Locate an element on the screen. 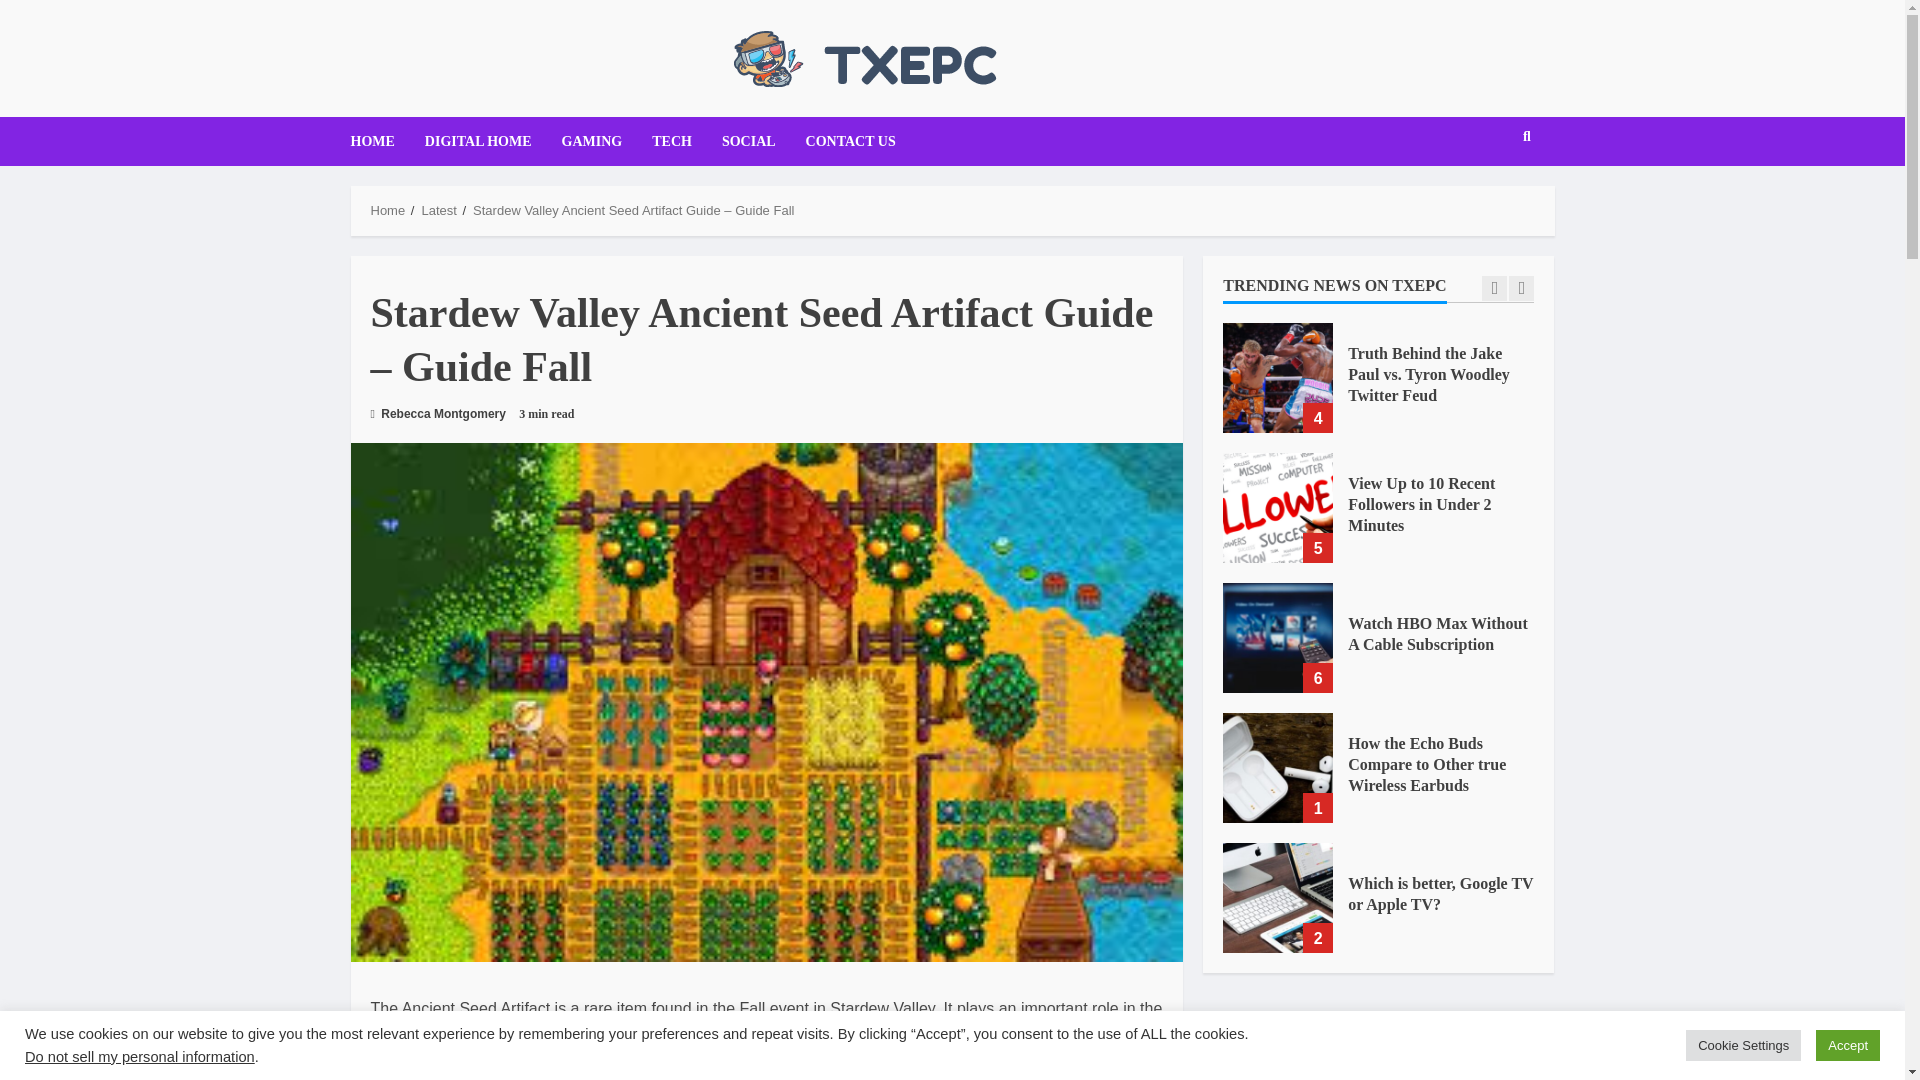  Search is located at coordinates (1488, 197).